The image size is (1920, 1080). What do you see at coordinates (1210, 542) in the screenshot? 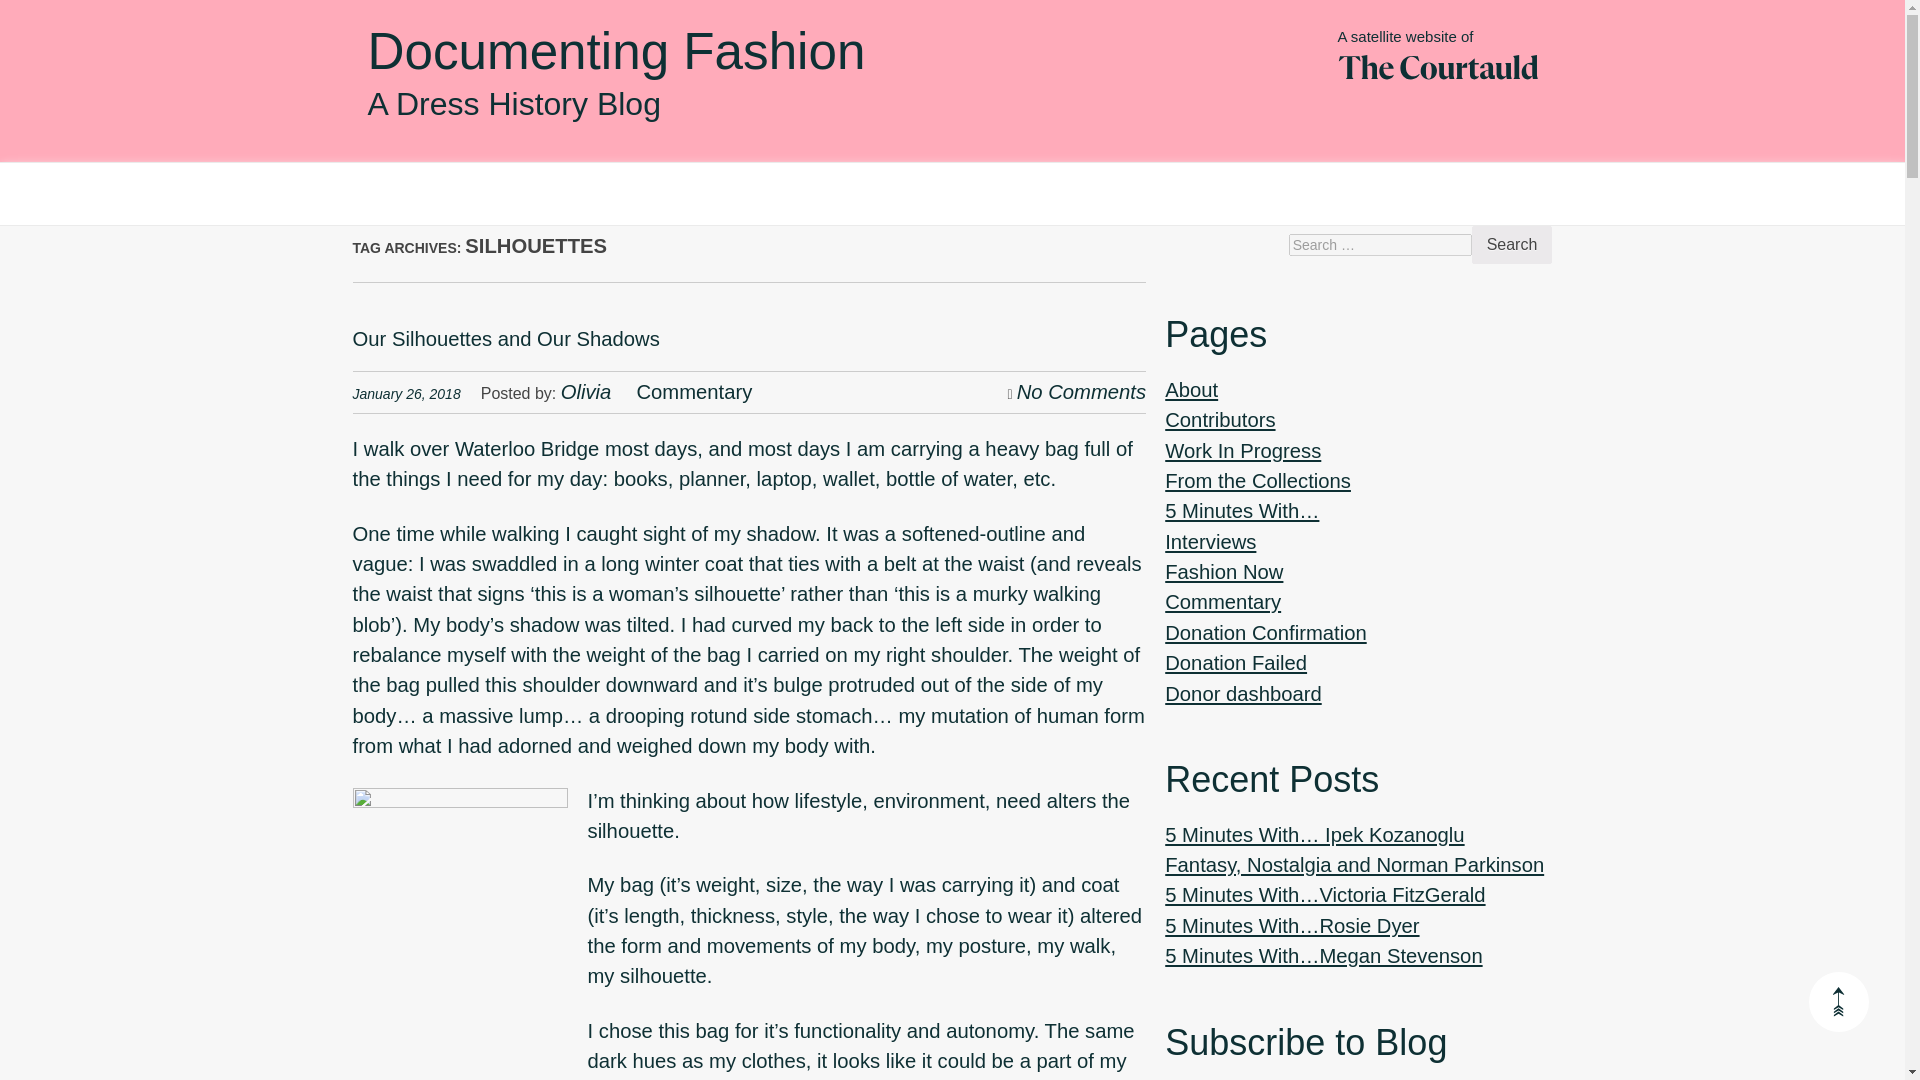
I see `Interviews` at bounding box center [1210, 542].